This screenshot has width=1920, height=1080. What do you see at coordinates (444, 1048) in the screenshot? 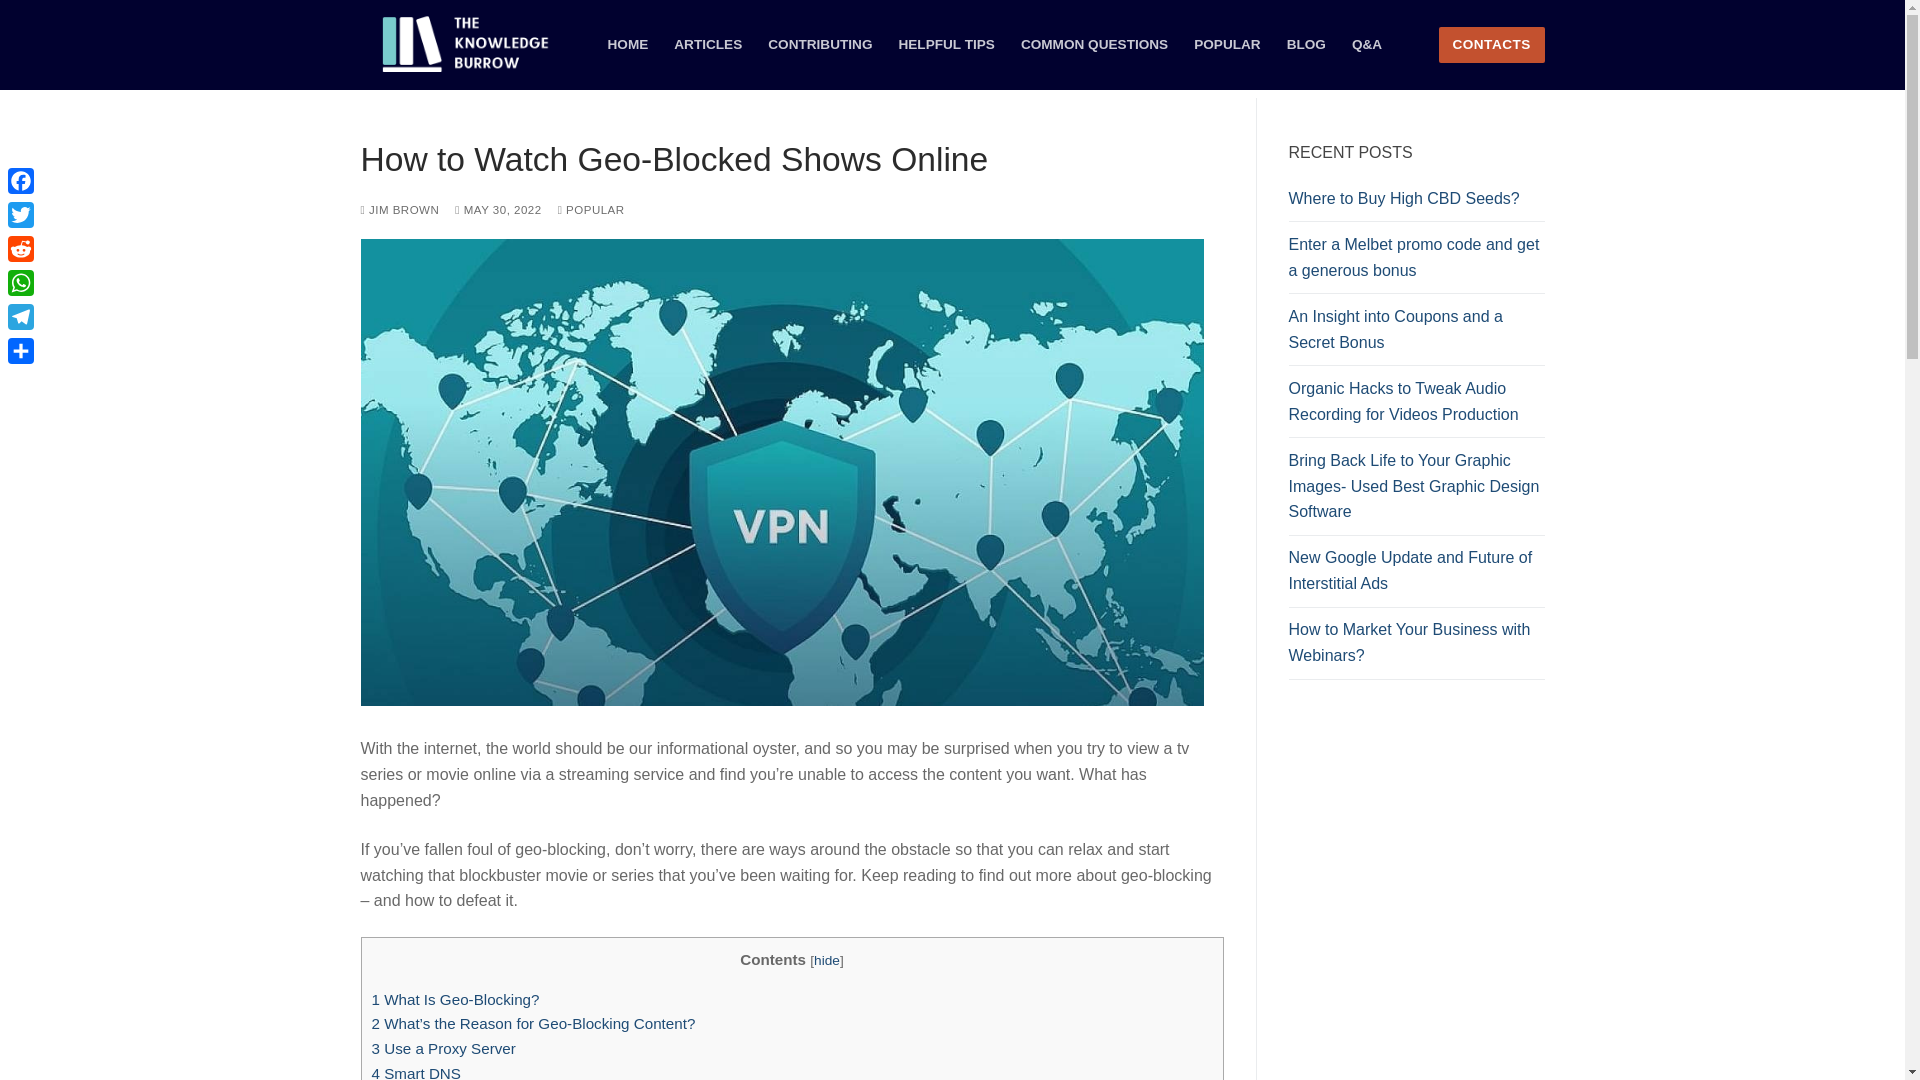
I see `3 Use a Proxy Server` at bounding box center [444, 1048].